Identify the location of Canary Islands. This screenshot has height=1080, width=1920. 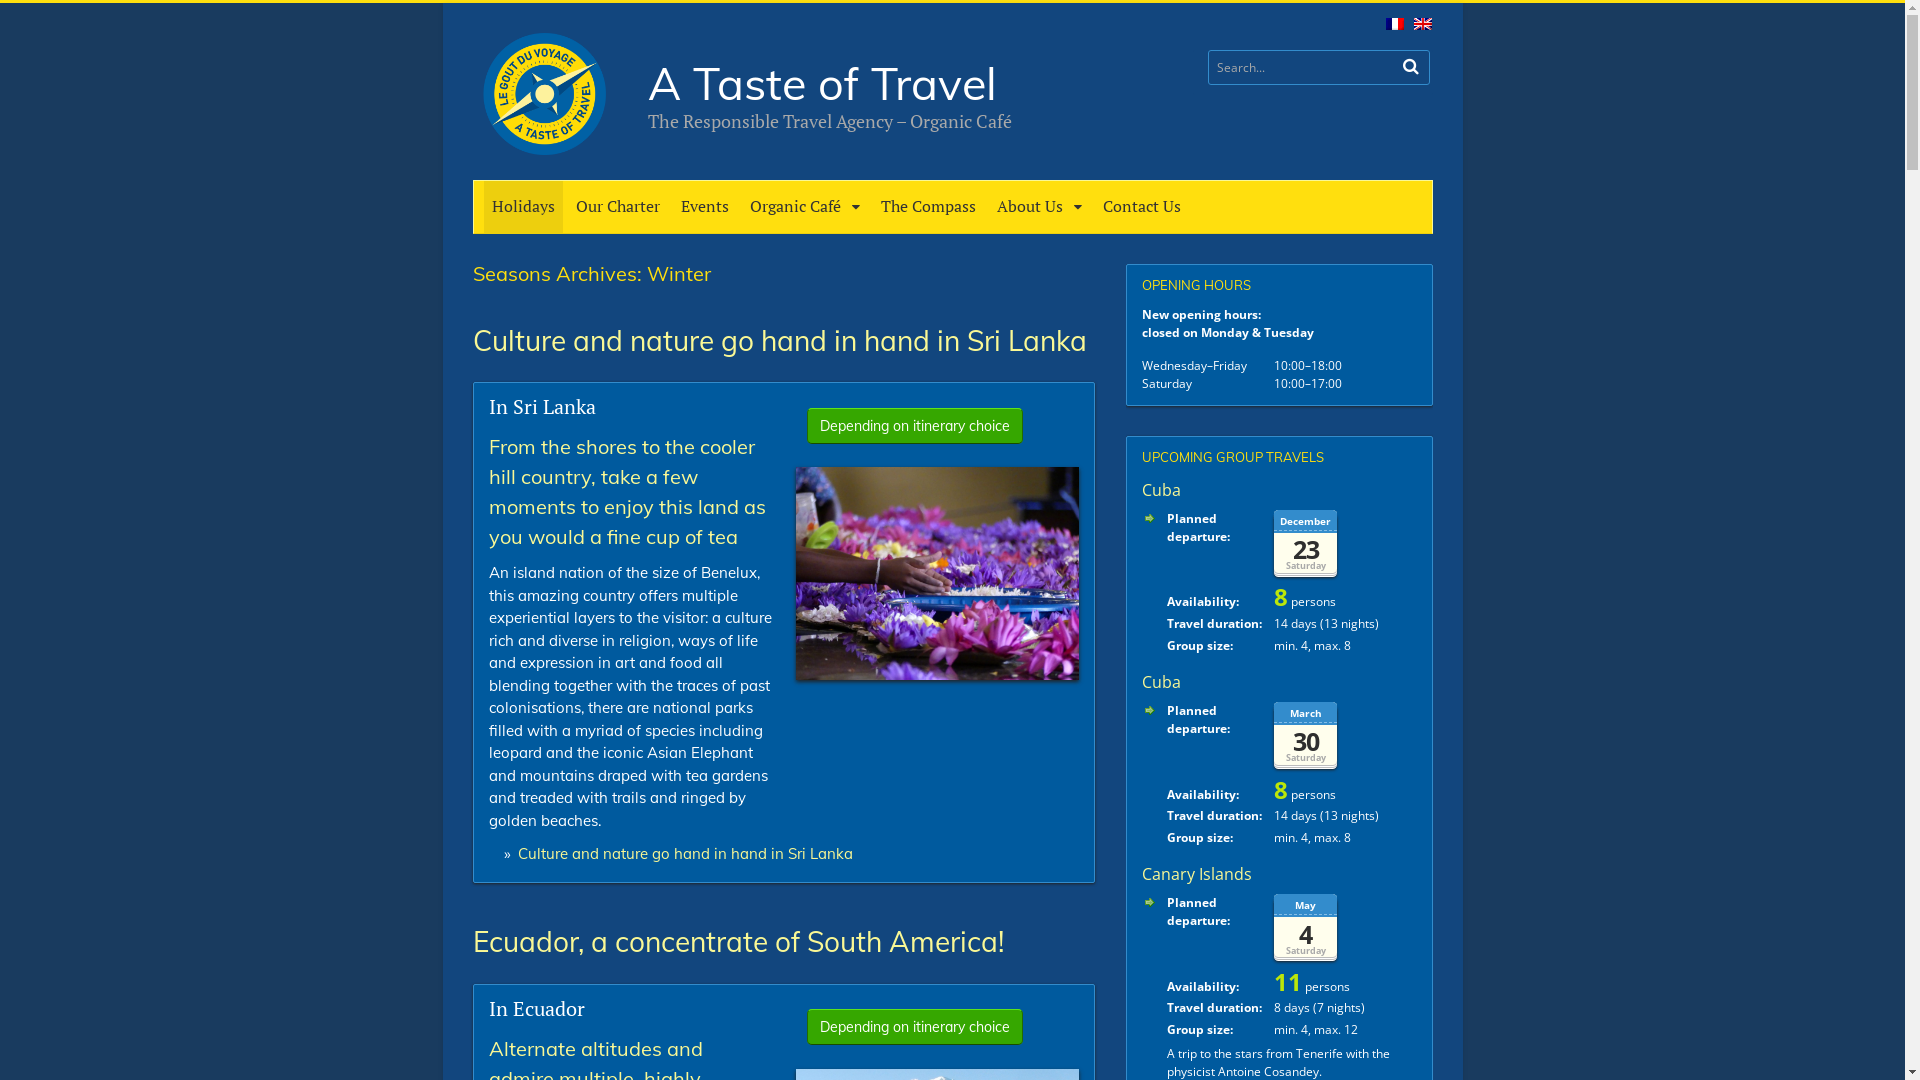
(1197, 874).